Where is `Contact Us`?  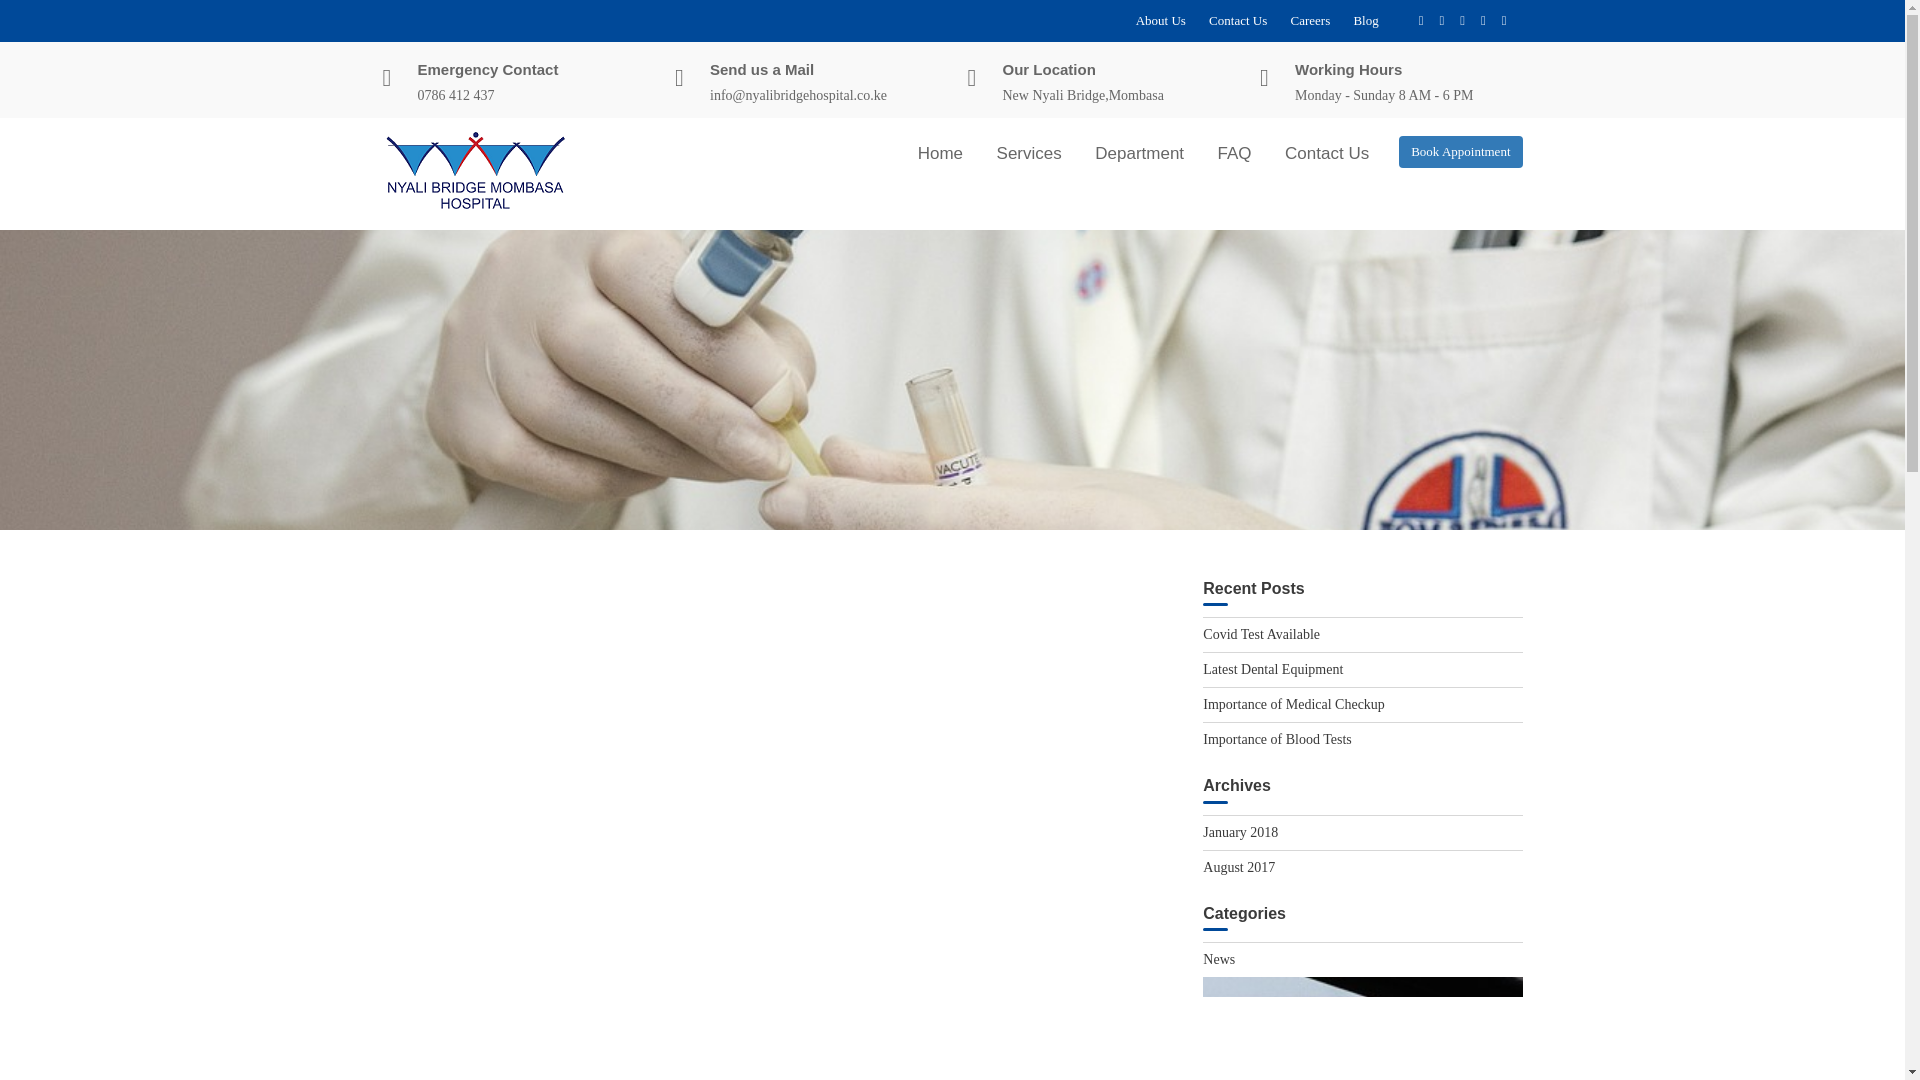
Contact Us is located at coordinates (1326, 153).